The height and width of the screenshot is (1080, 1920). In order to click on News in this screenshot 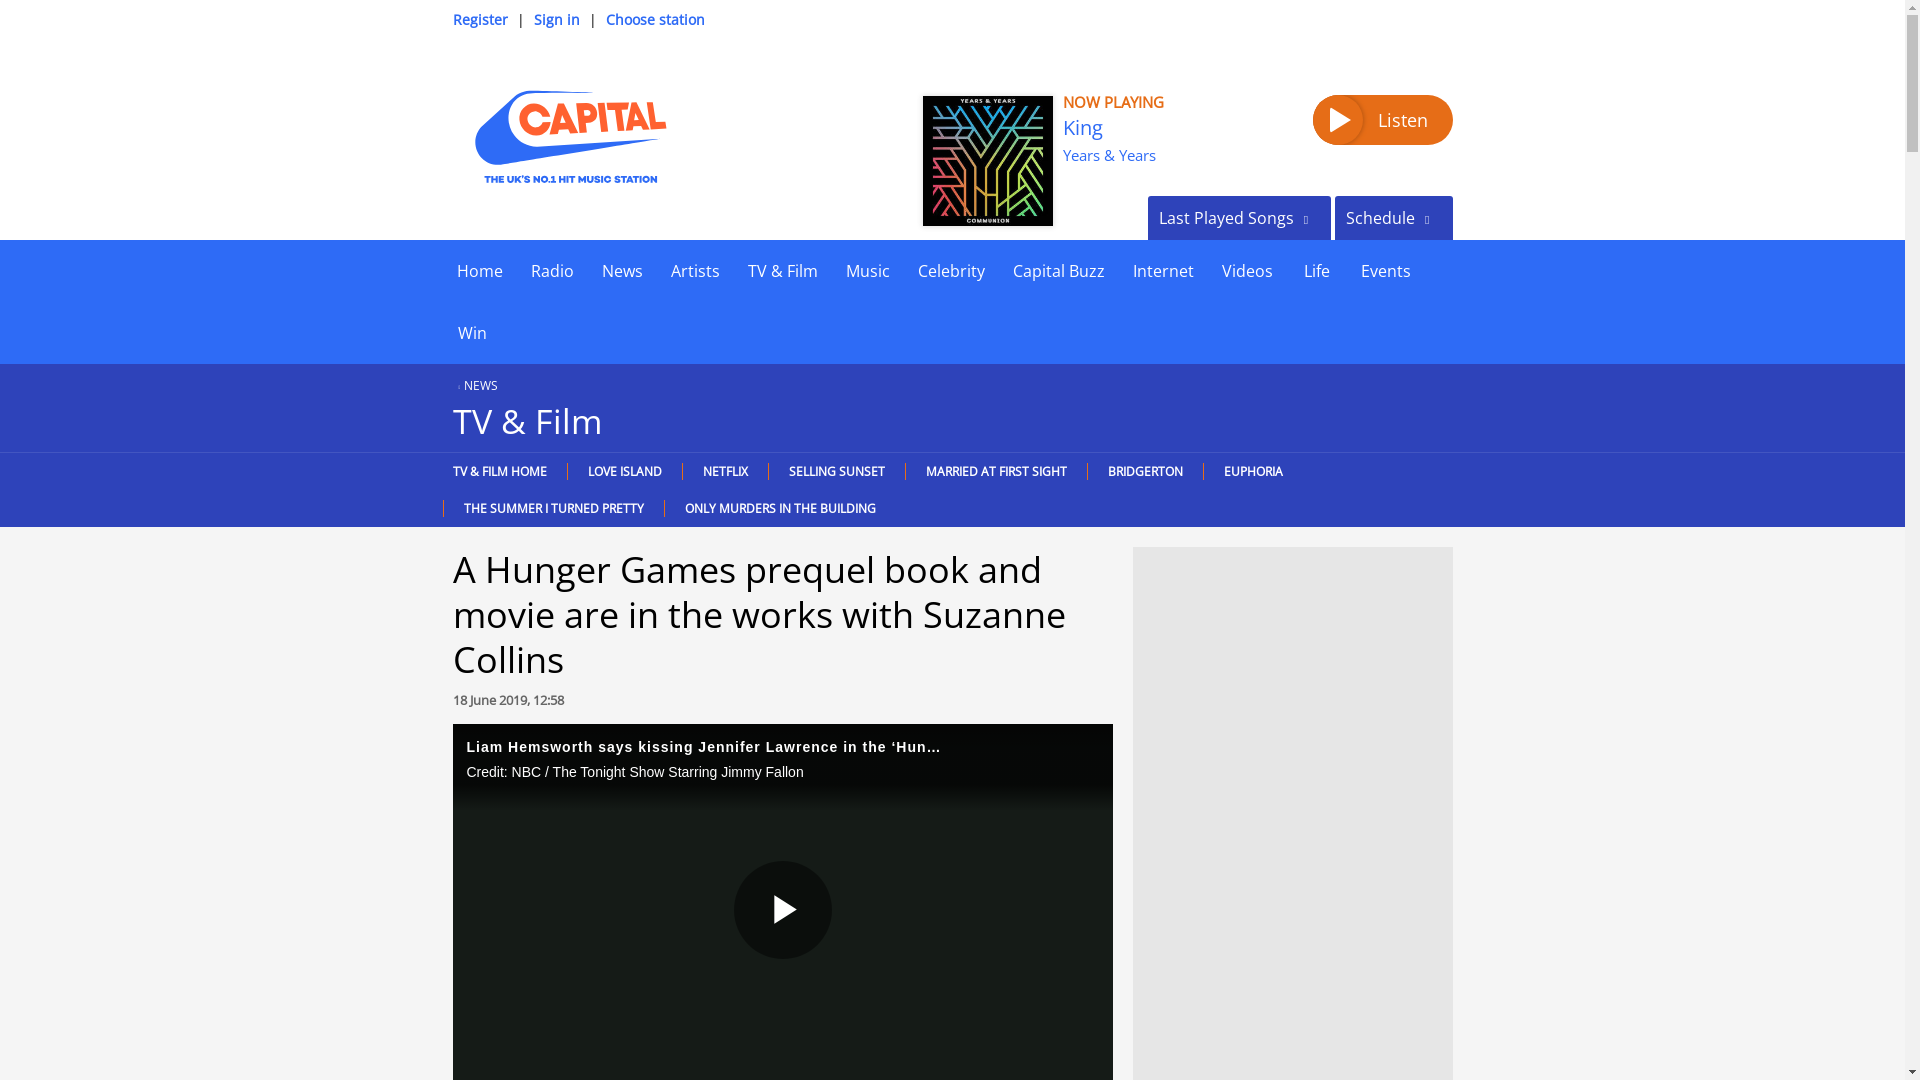, I will do `click(622, 270)`.